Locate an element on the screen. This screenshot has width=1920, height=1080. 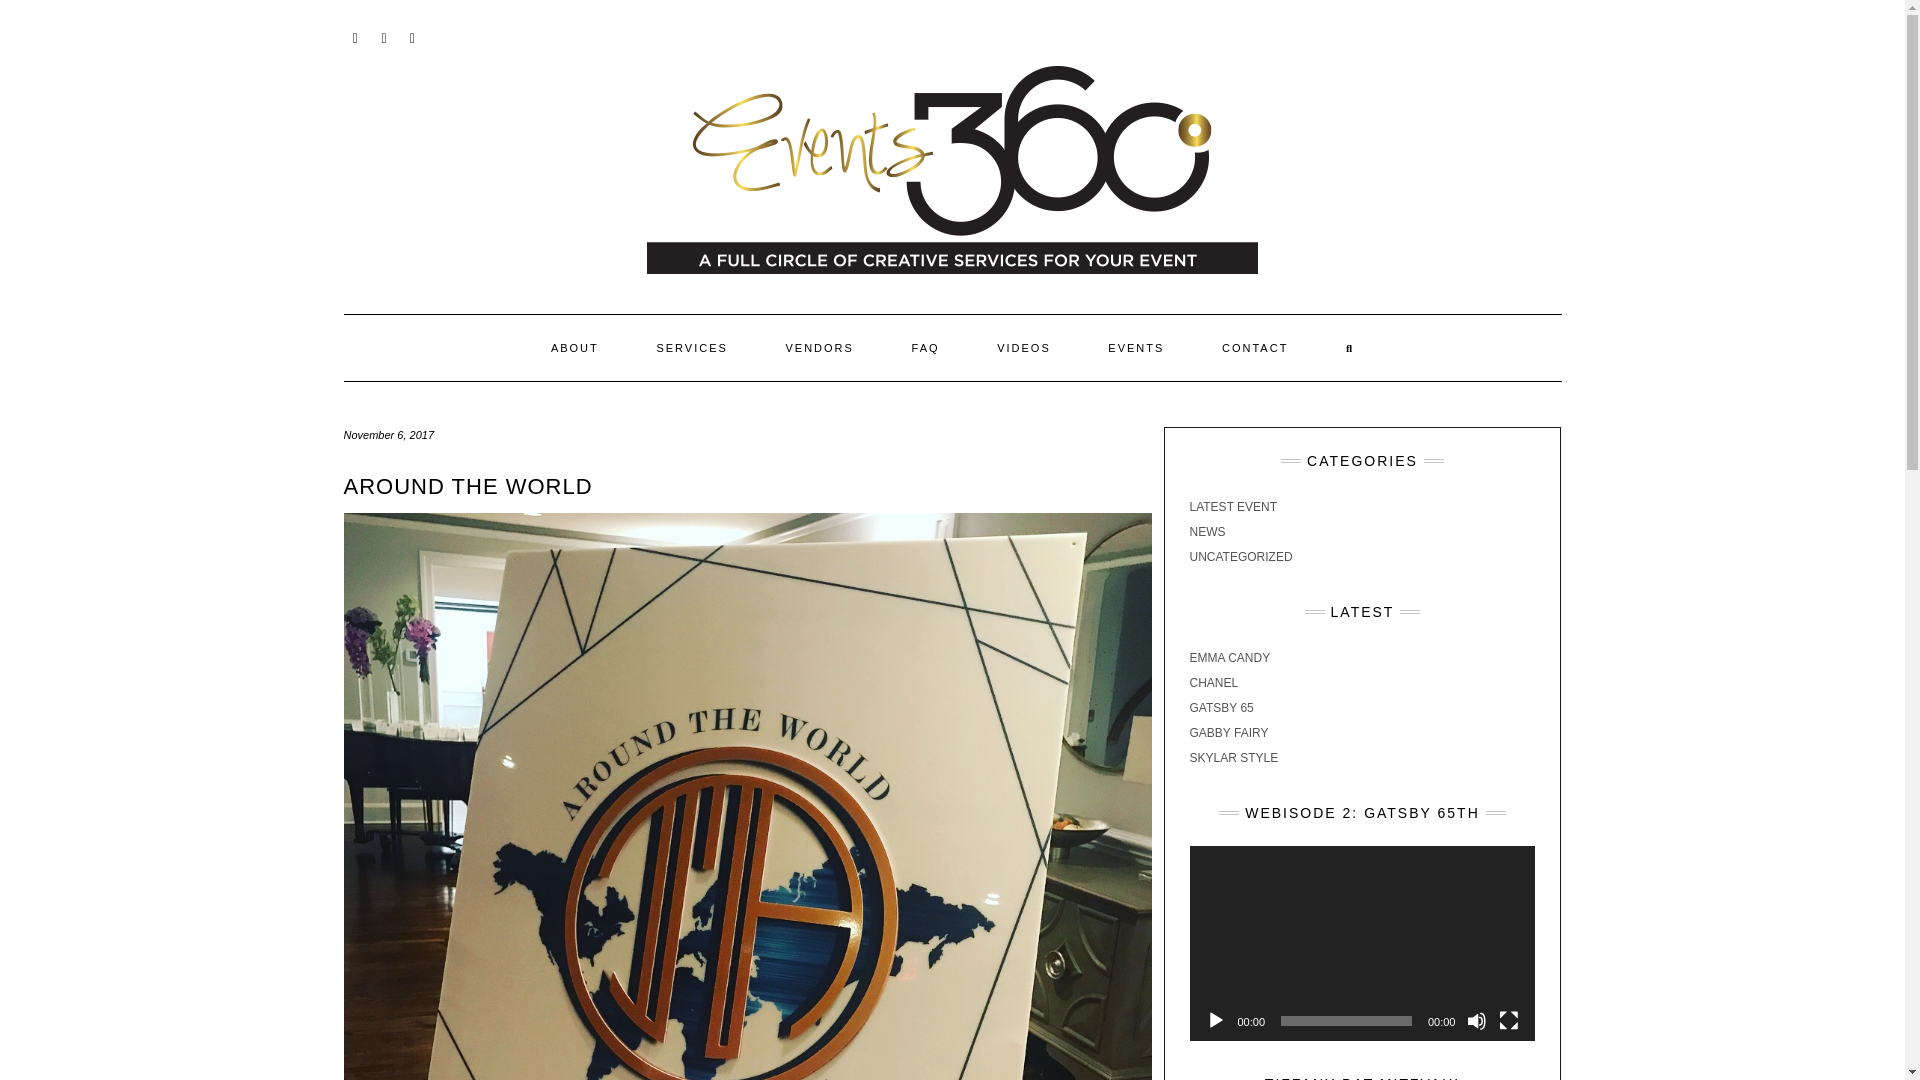
INSTAGRAM is located at coordinates (356, 36).